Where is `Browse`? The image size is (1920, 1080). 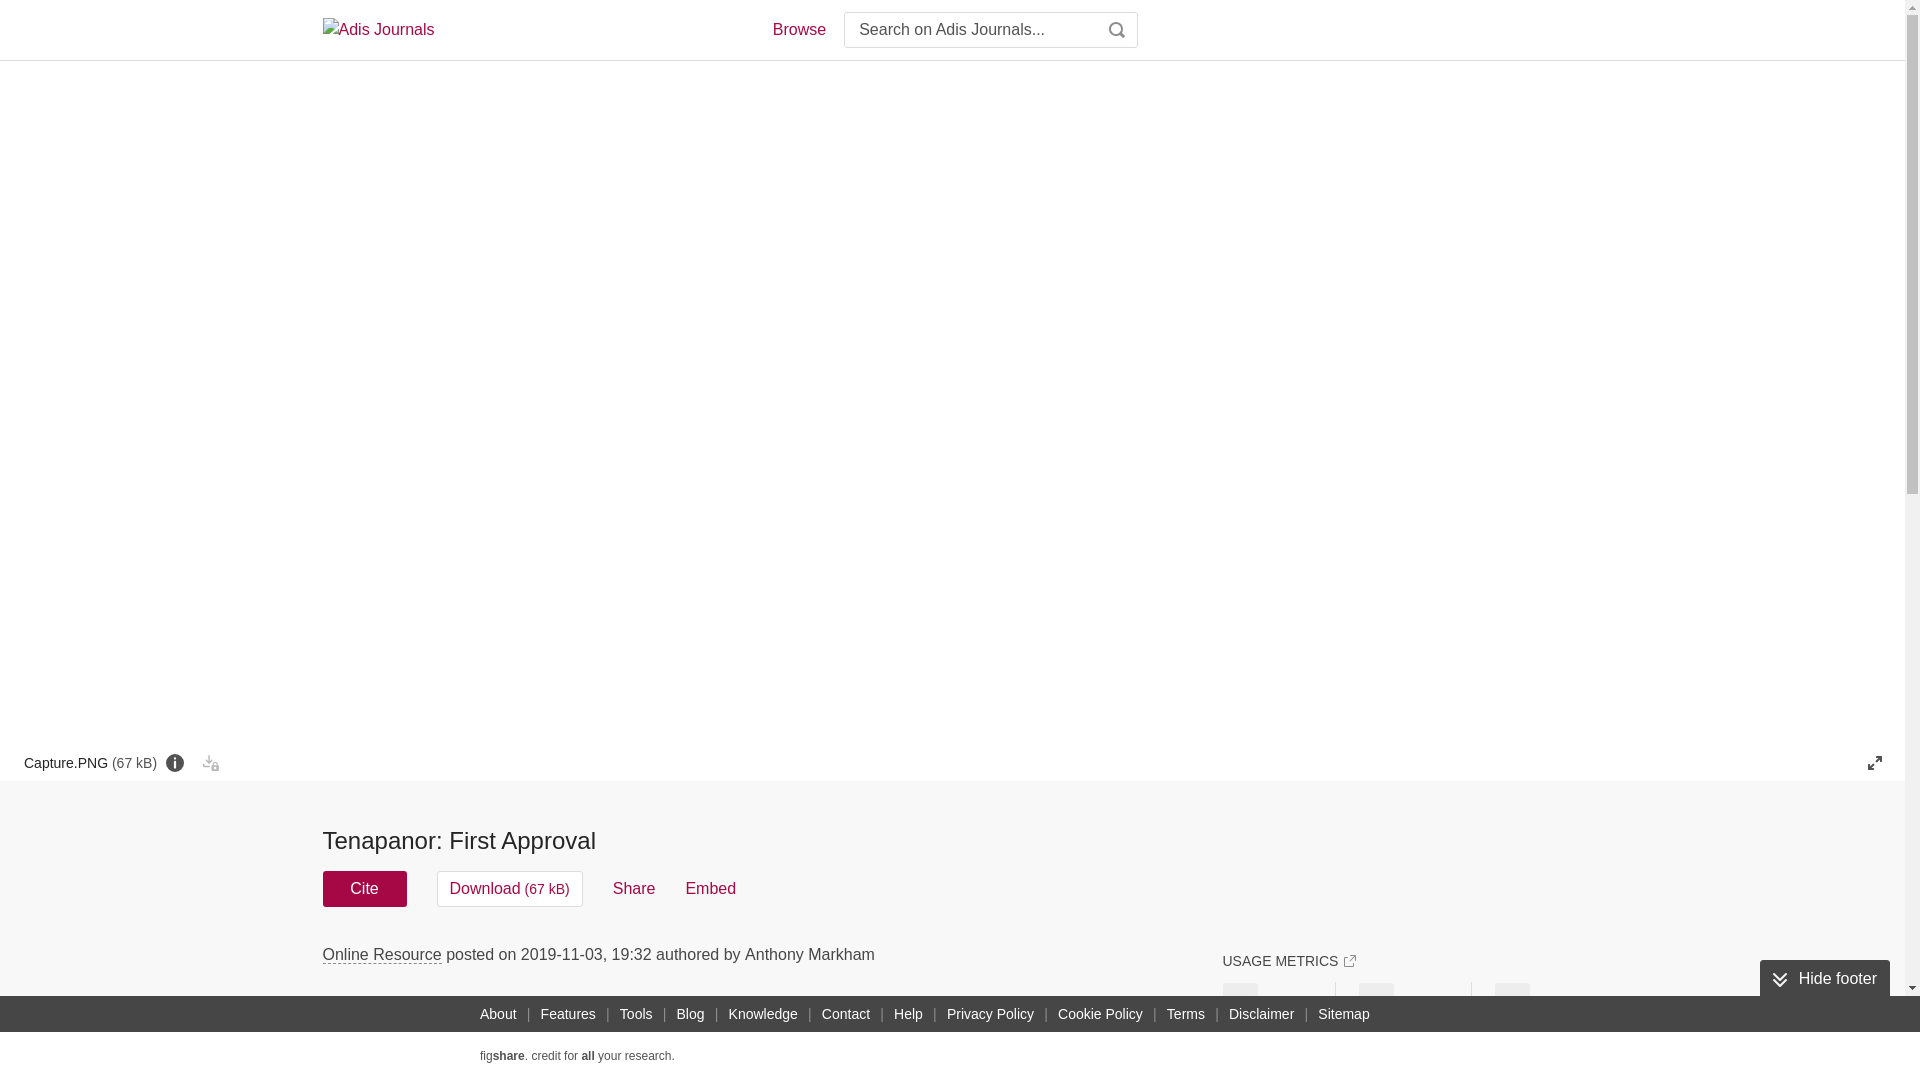
Browse is located at coordinates (798, 30).